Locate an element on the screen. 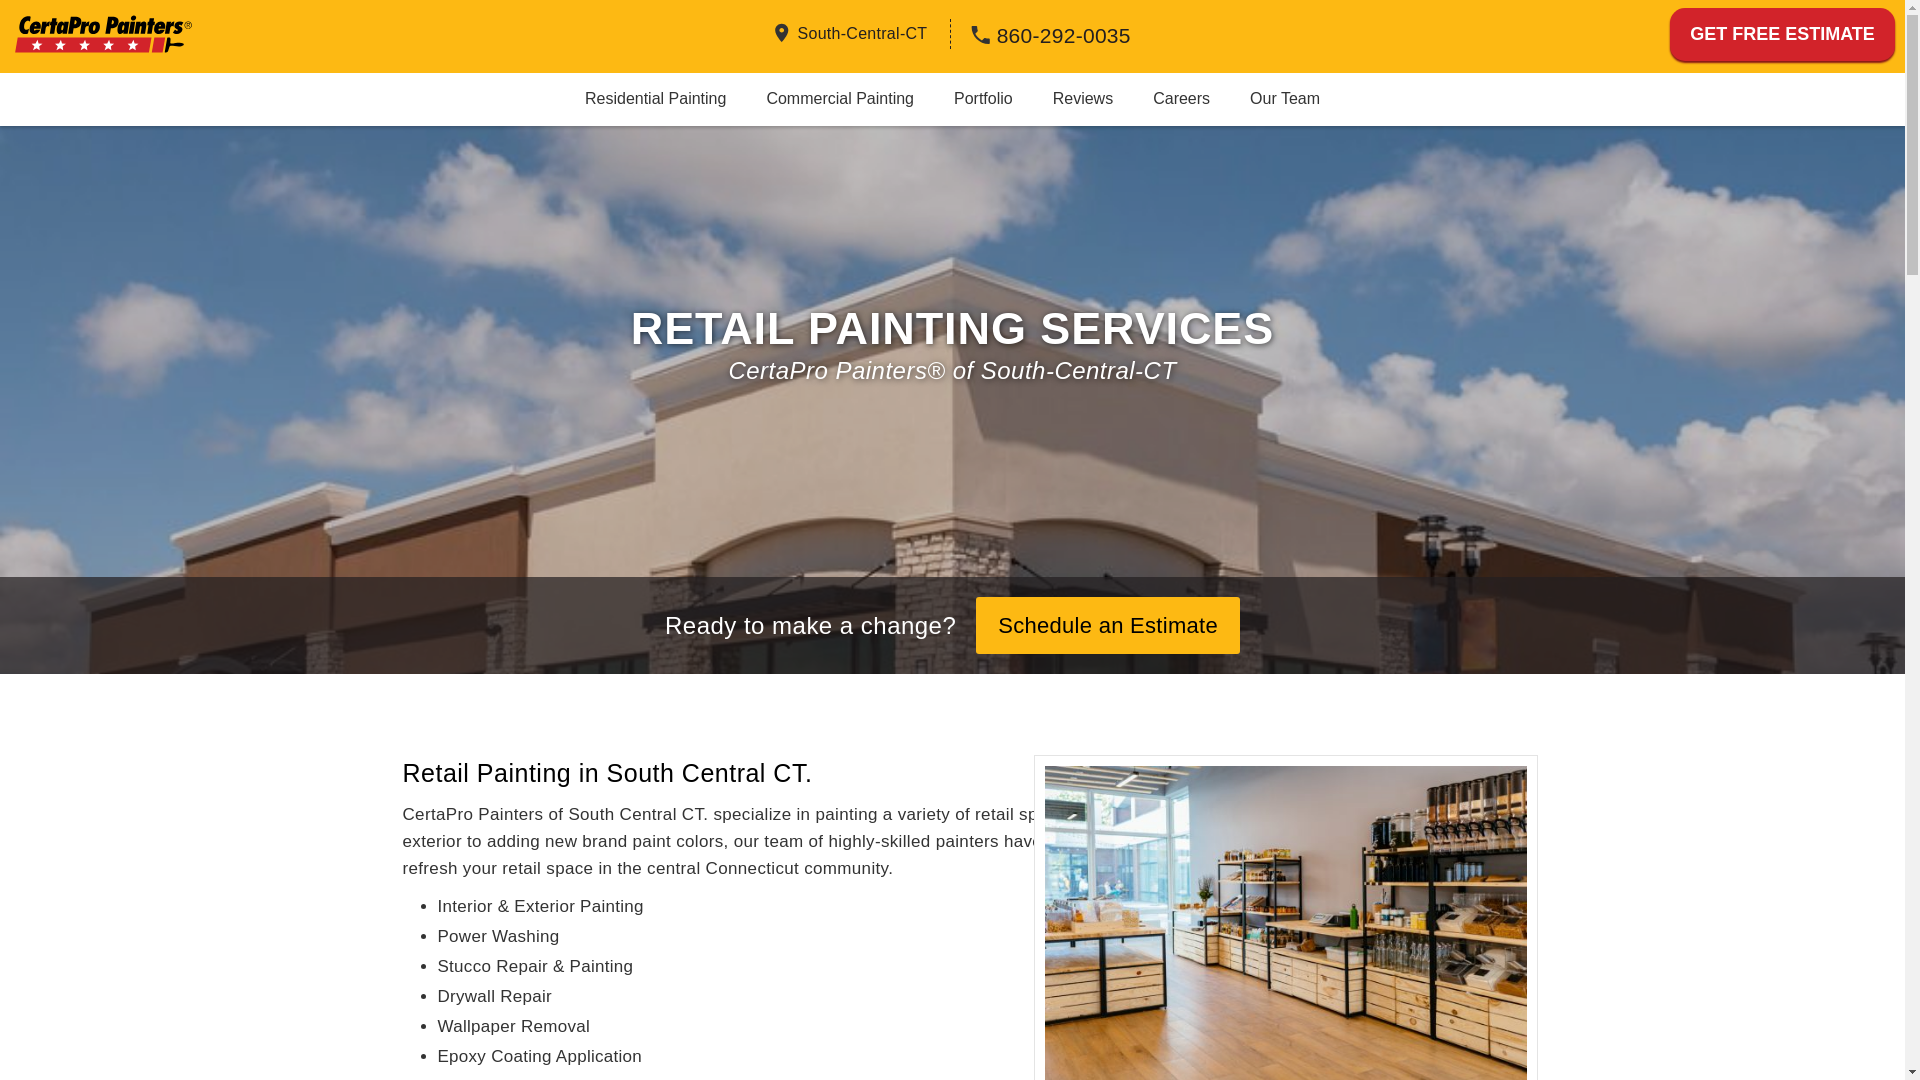 This screenshot has width=1920, height=1080. South-Central-CT is located at coordinates (862, 32).